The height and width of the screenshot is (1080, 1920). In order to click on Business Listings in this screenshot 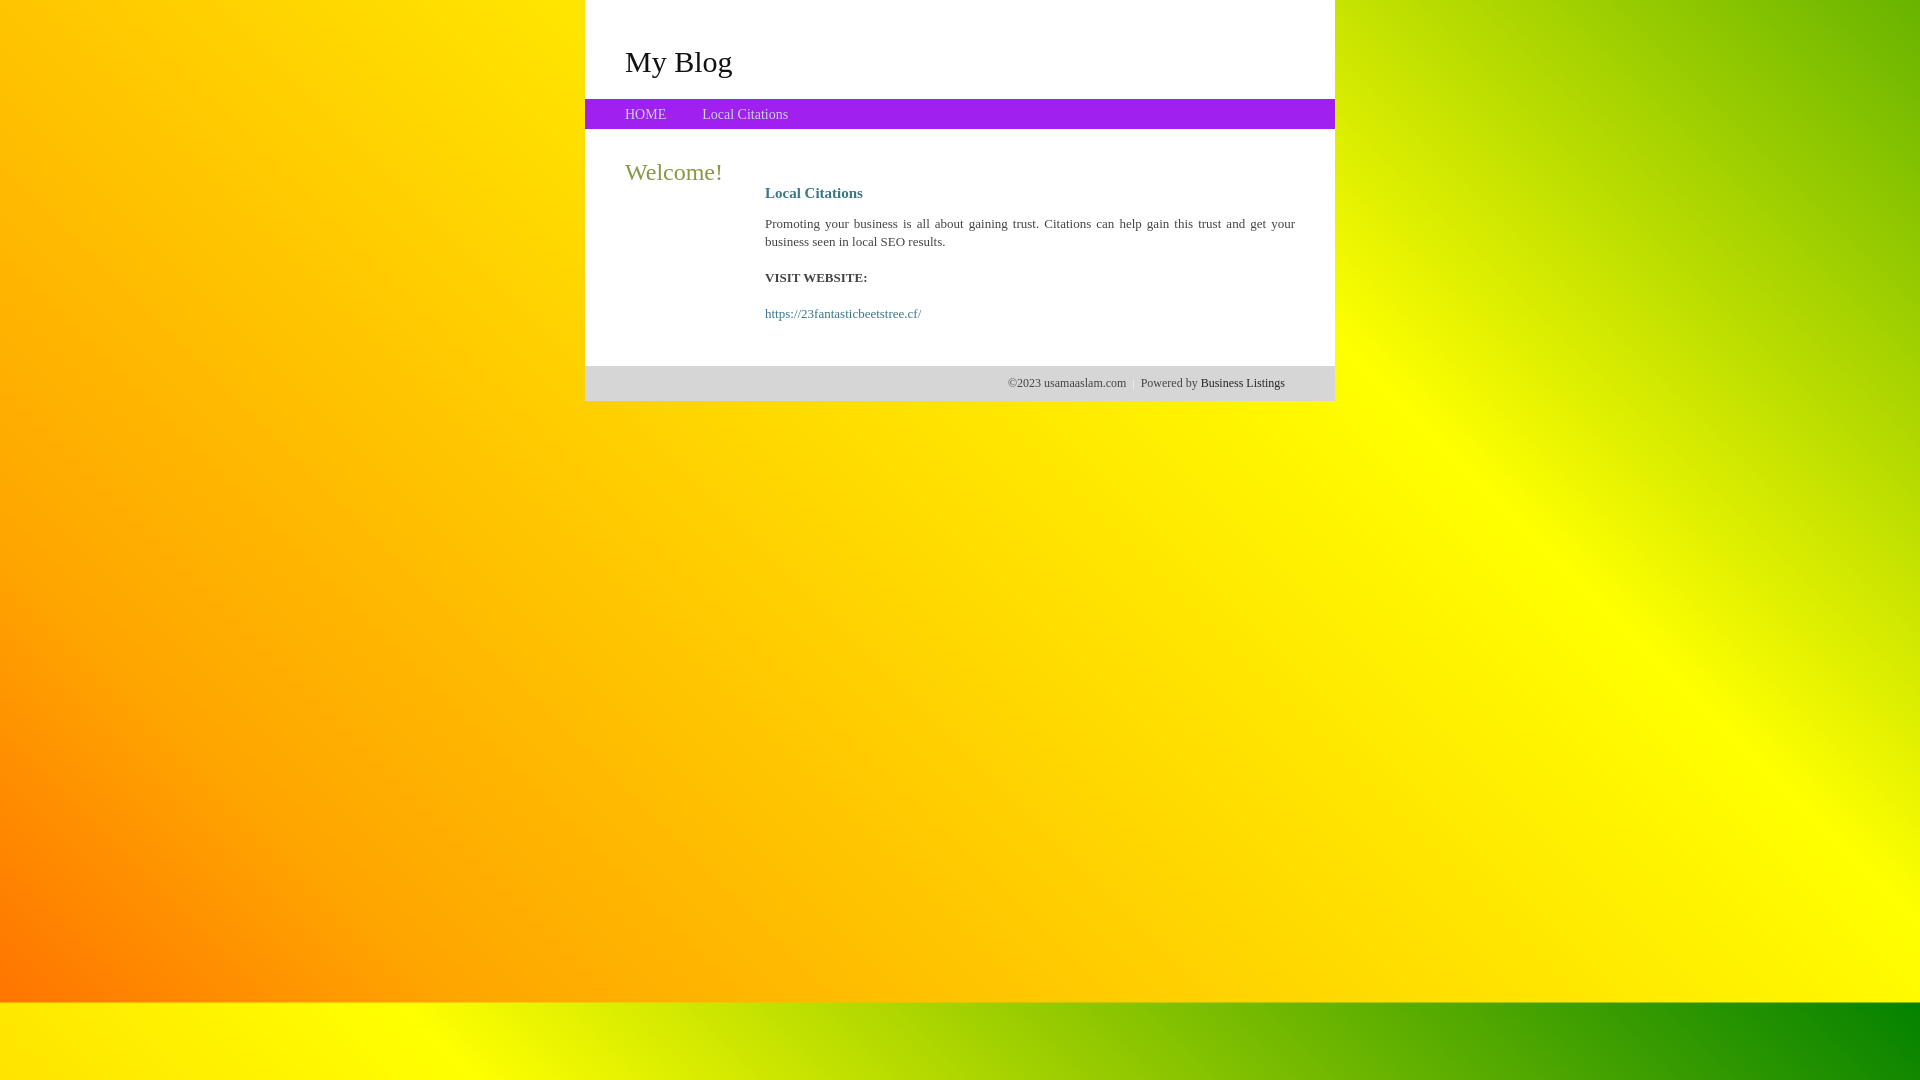, I will do `click(1243, 383)`.